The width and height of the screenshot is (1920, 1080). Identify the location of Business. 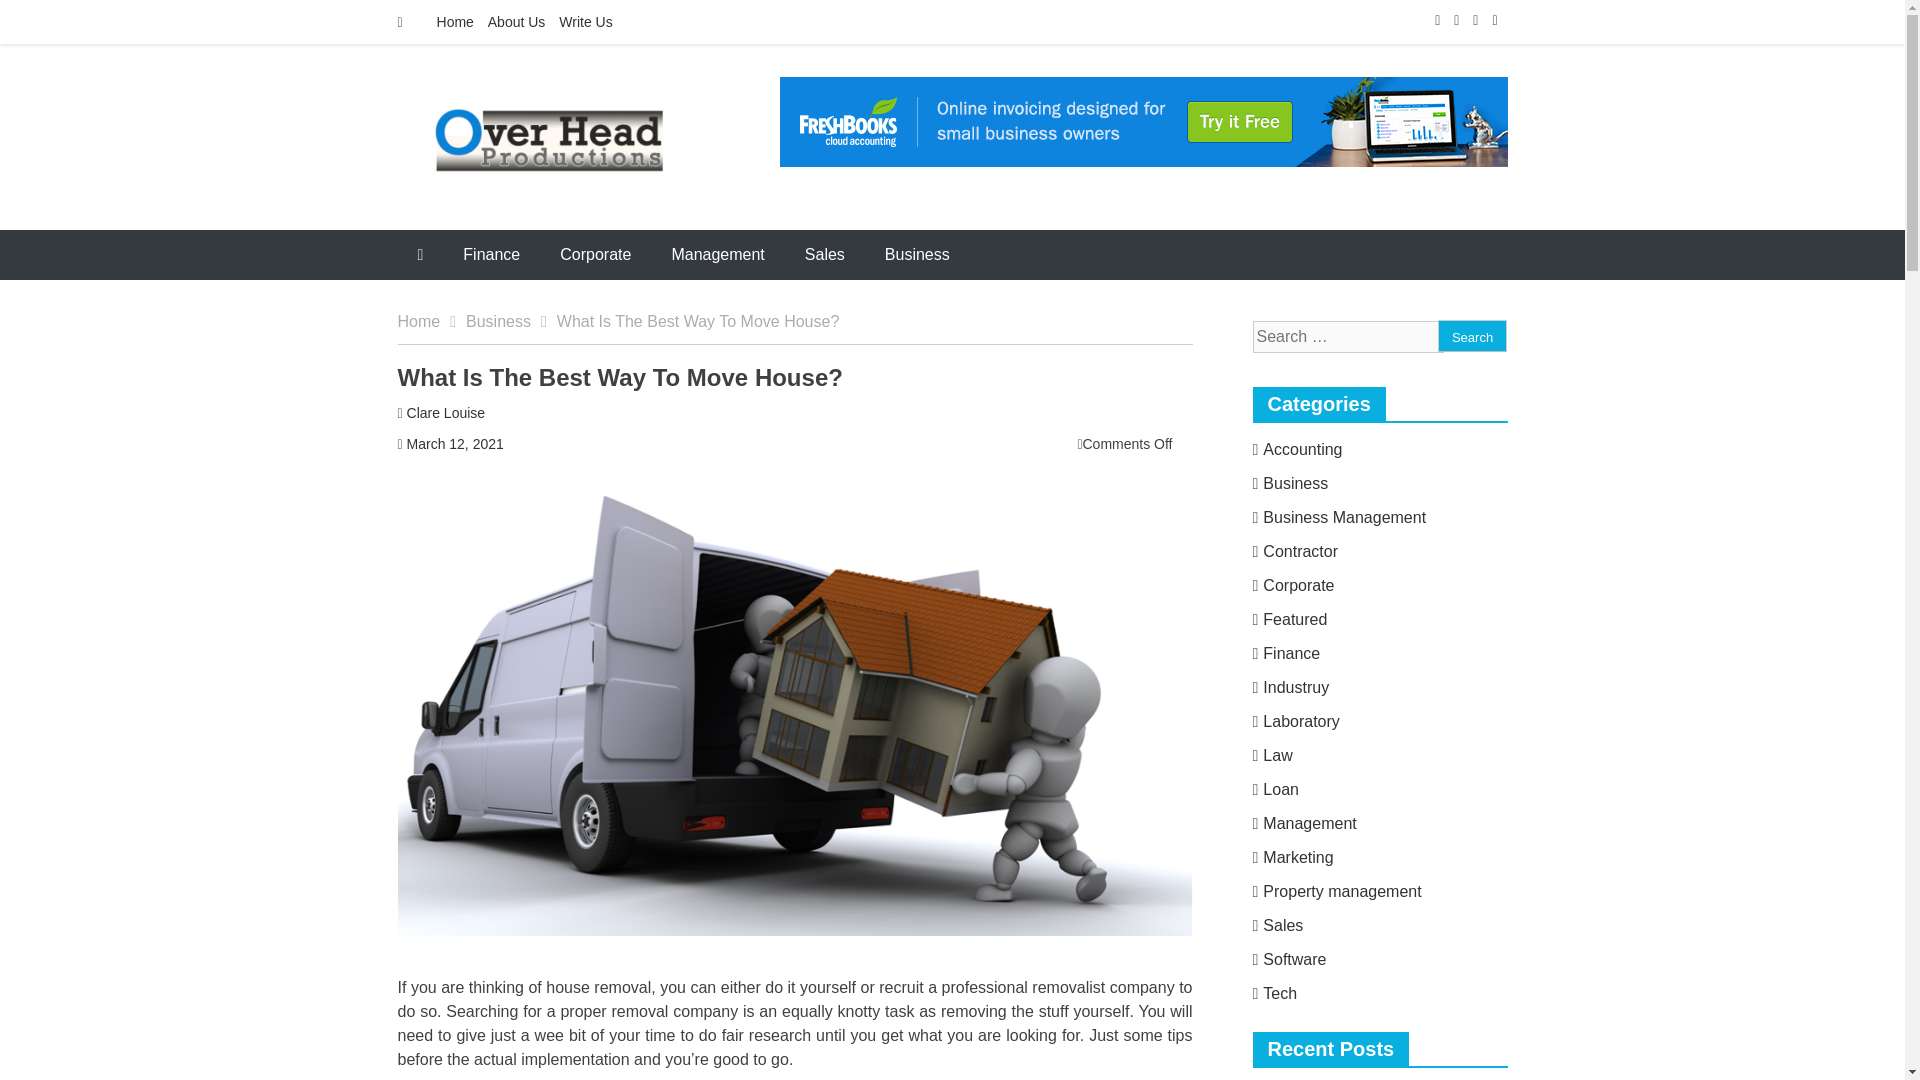
(511, 322).